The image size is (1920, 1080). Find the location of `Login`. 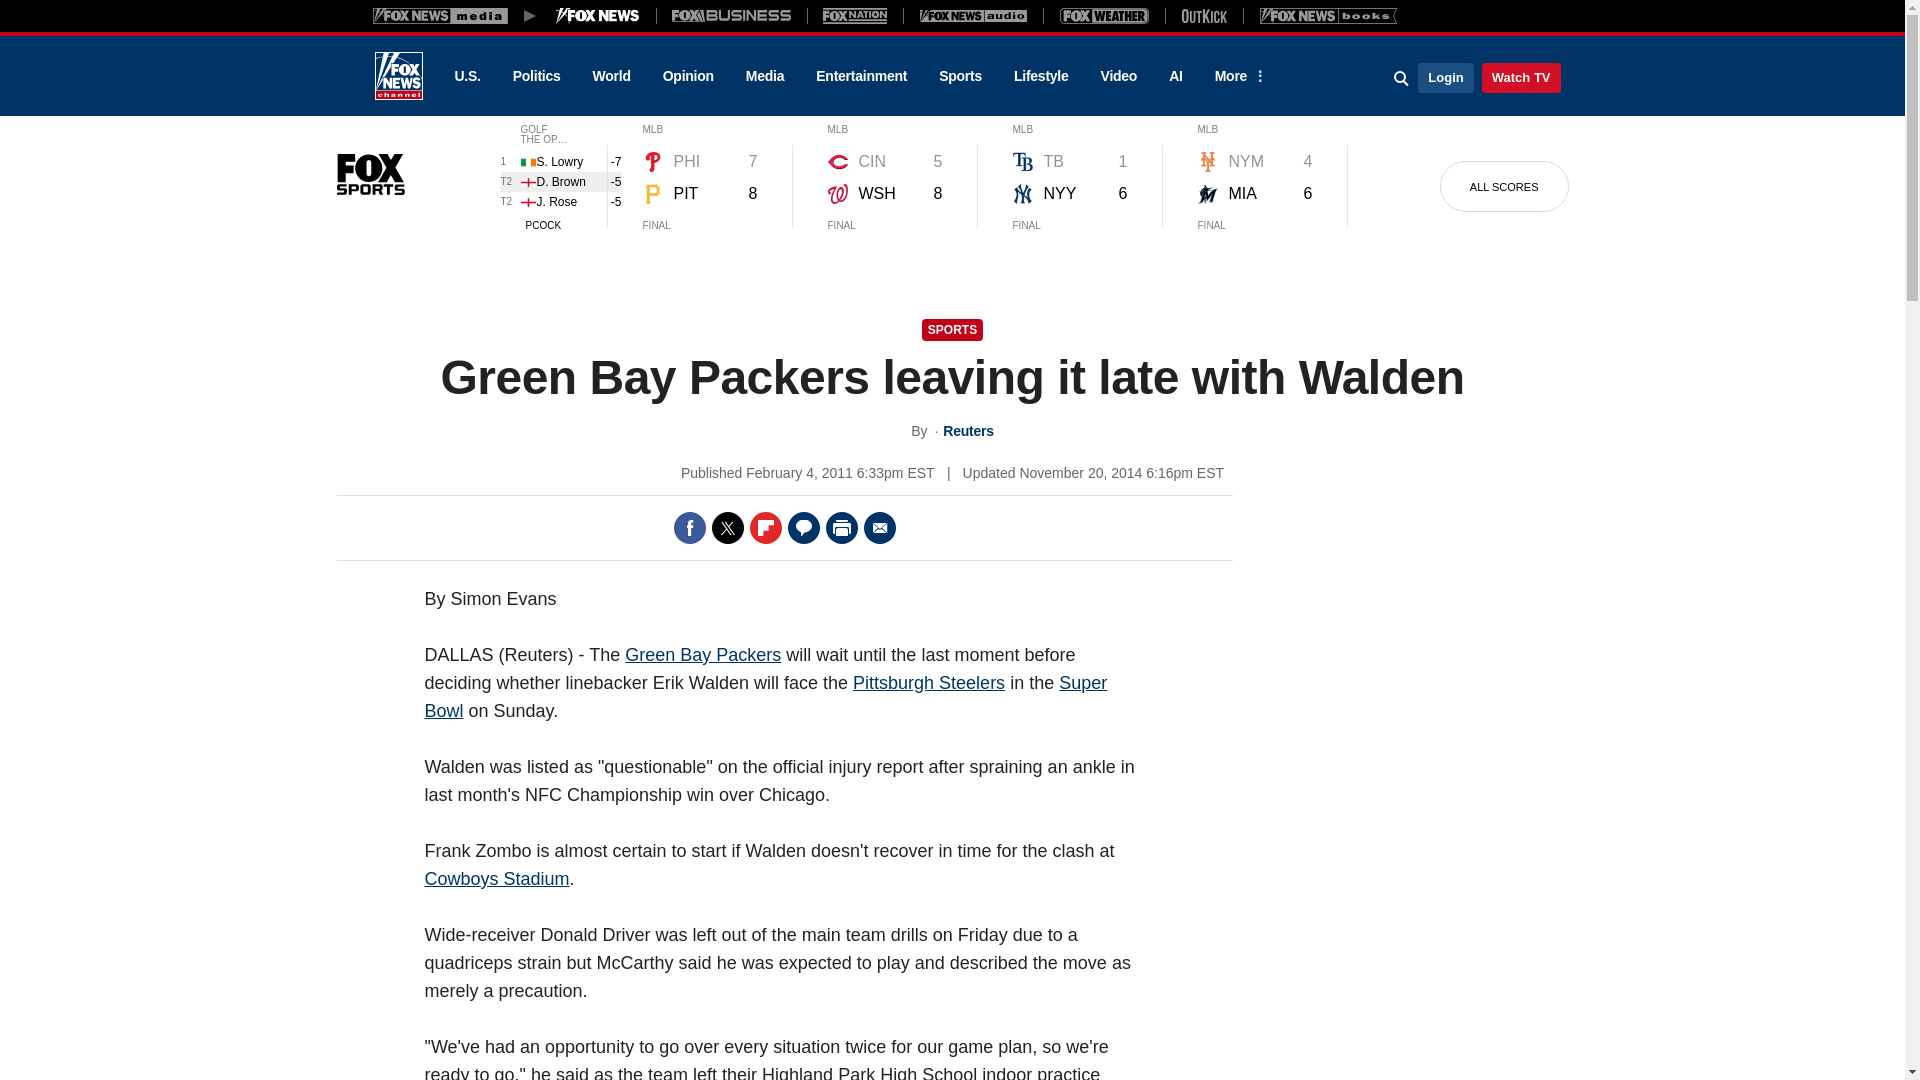

Login is located at coordinates (1445, 77).